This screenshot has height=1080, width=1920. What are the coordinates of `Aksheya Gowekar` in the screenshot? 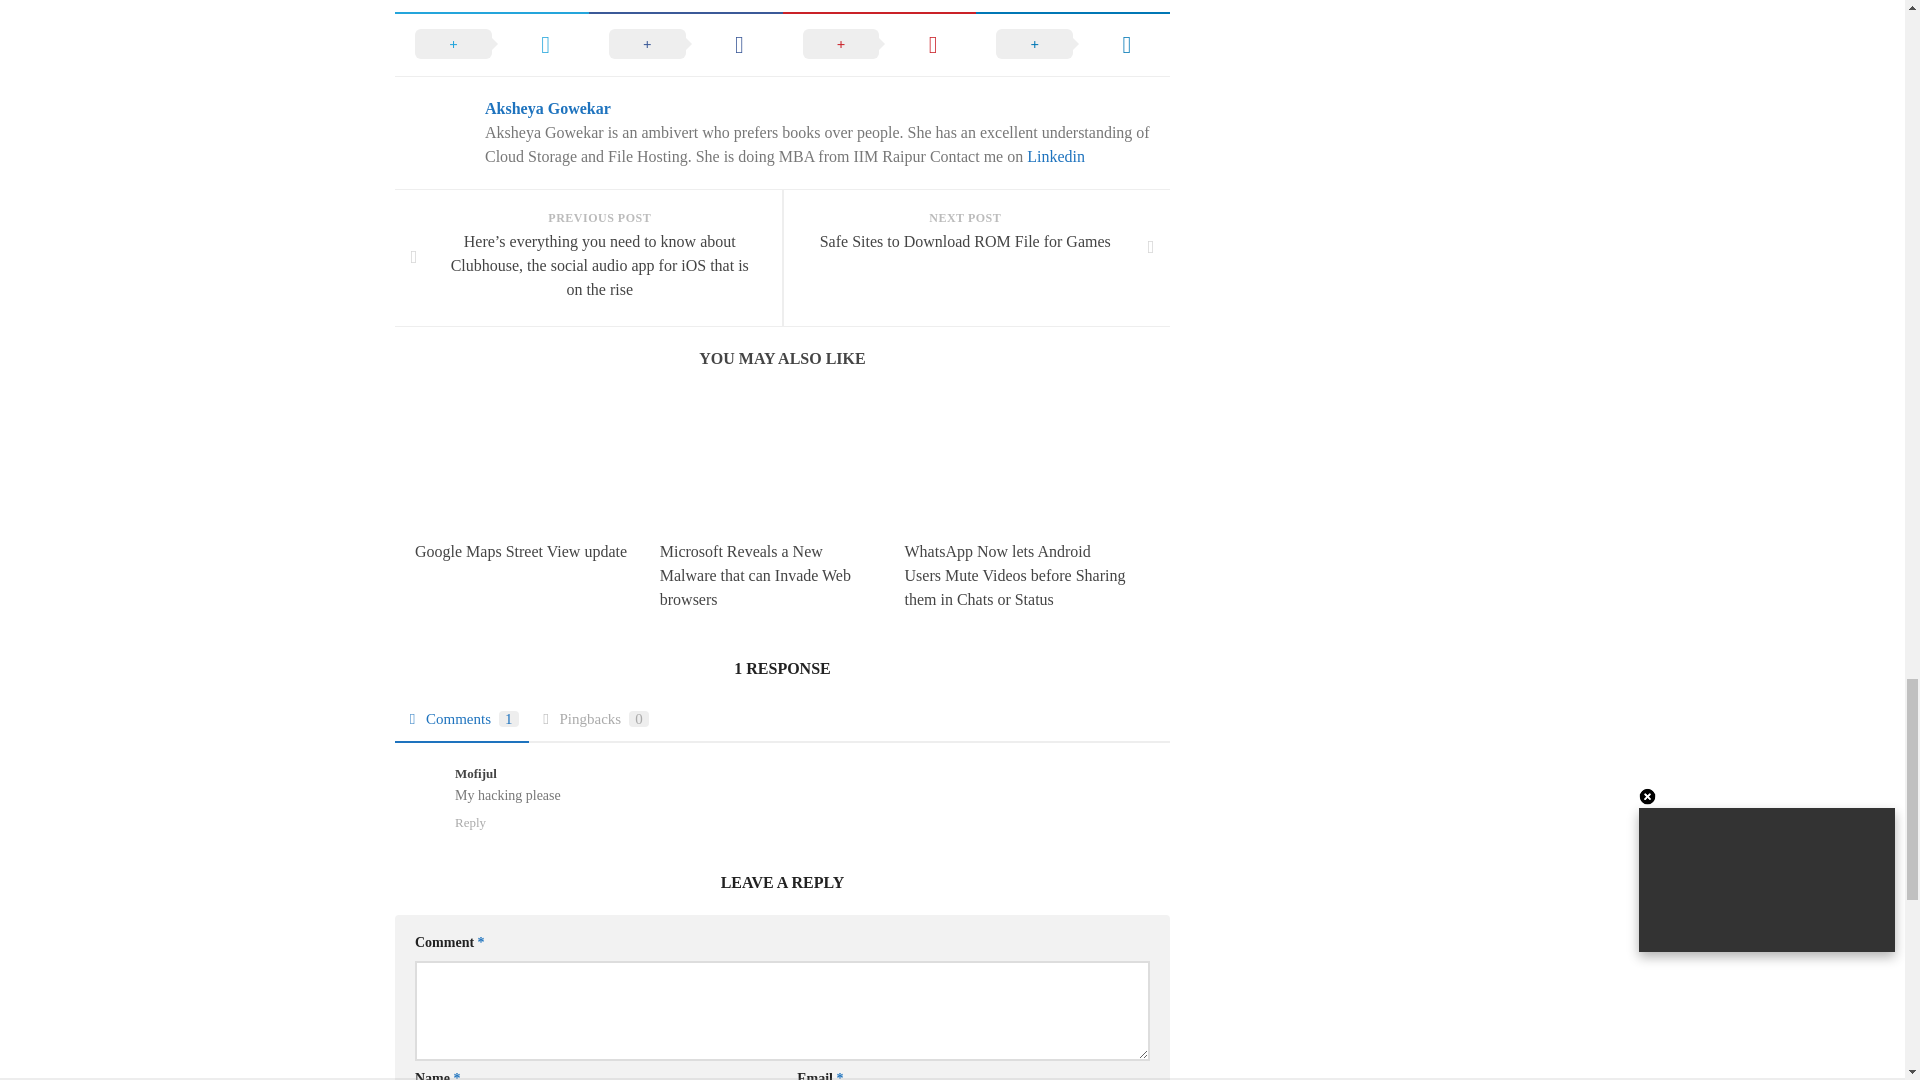 It's located at (548, 108).